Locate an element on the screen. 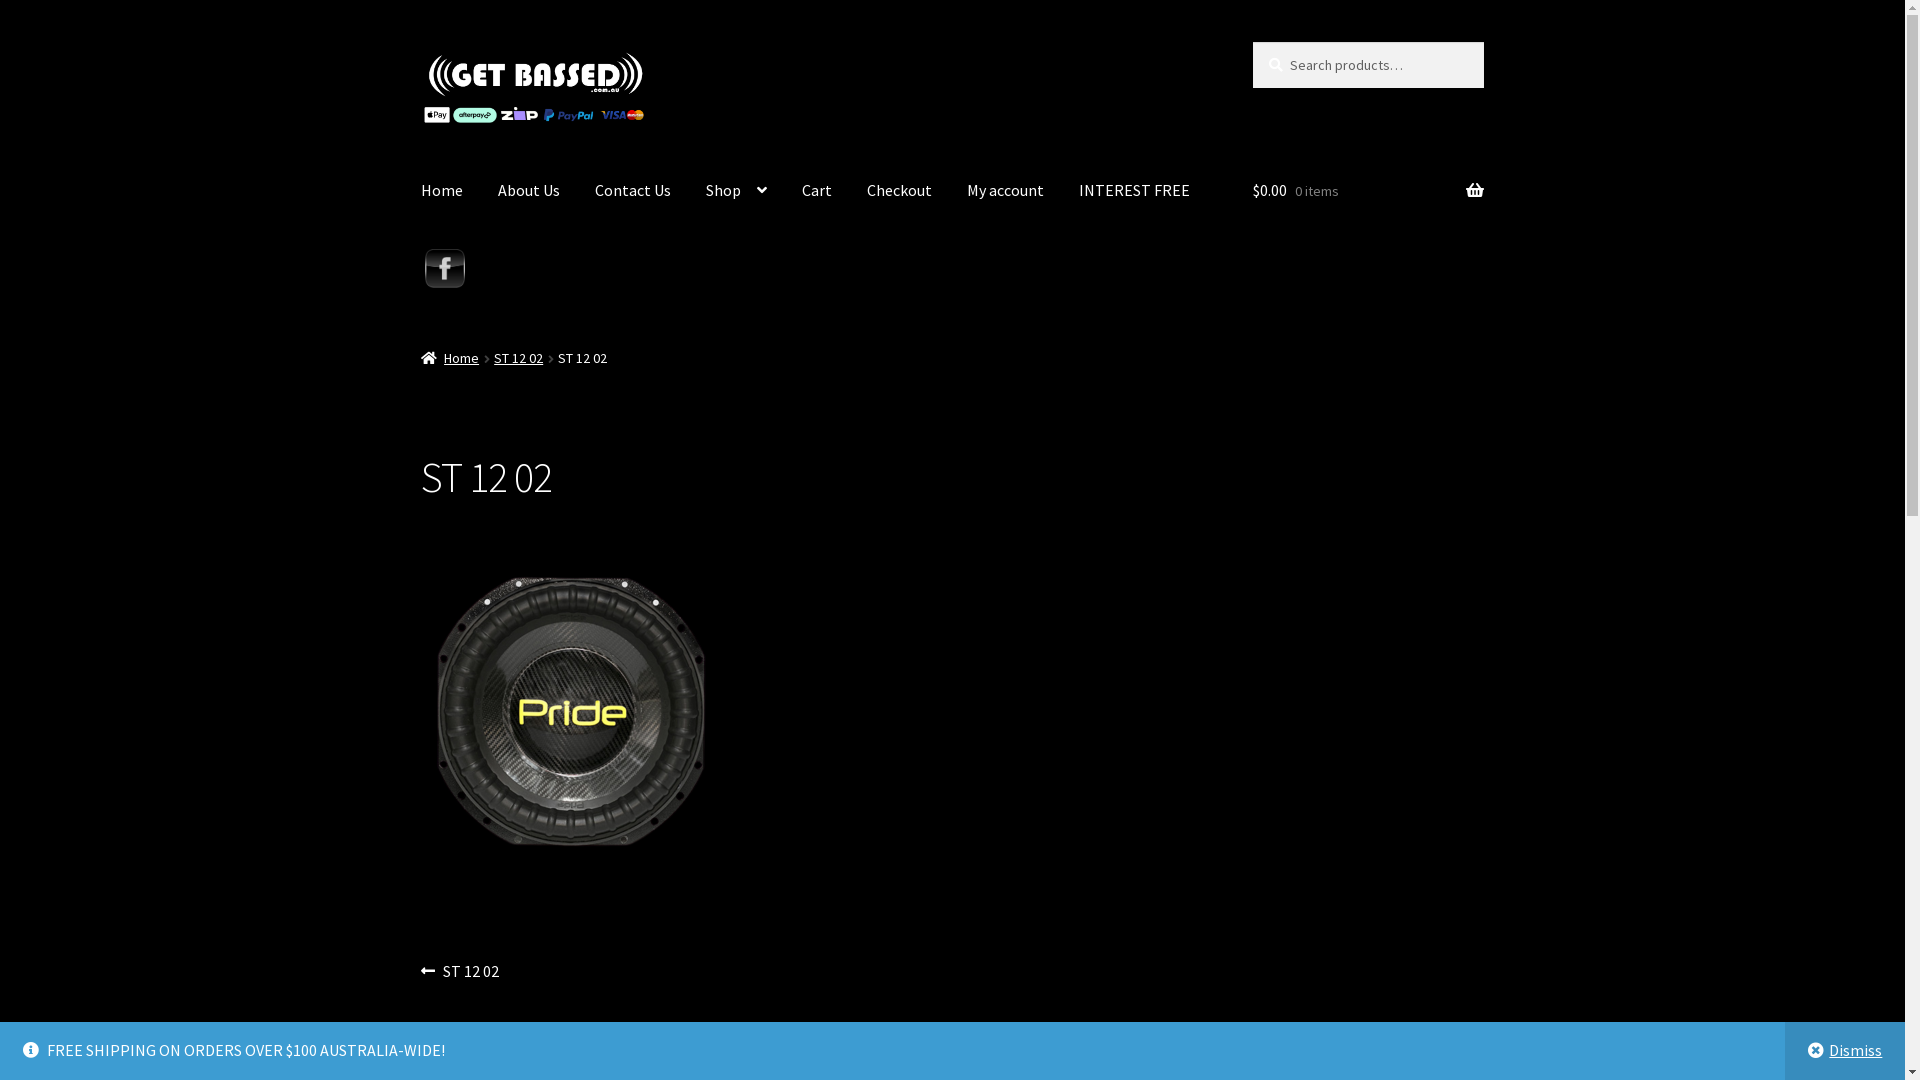 This screenshot has height=1080, width=1920. Facebook is located at coordinates (445, 269).